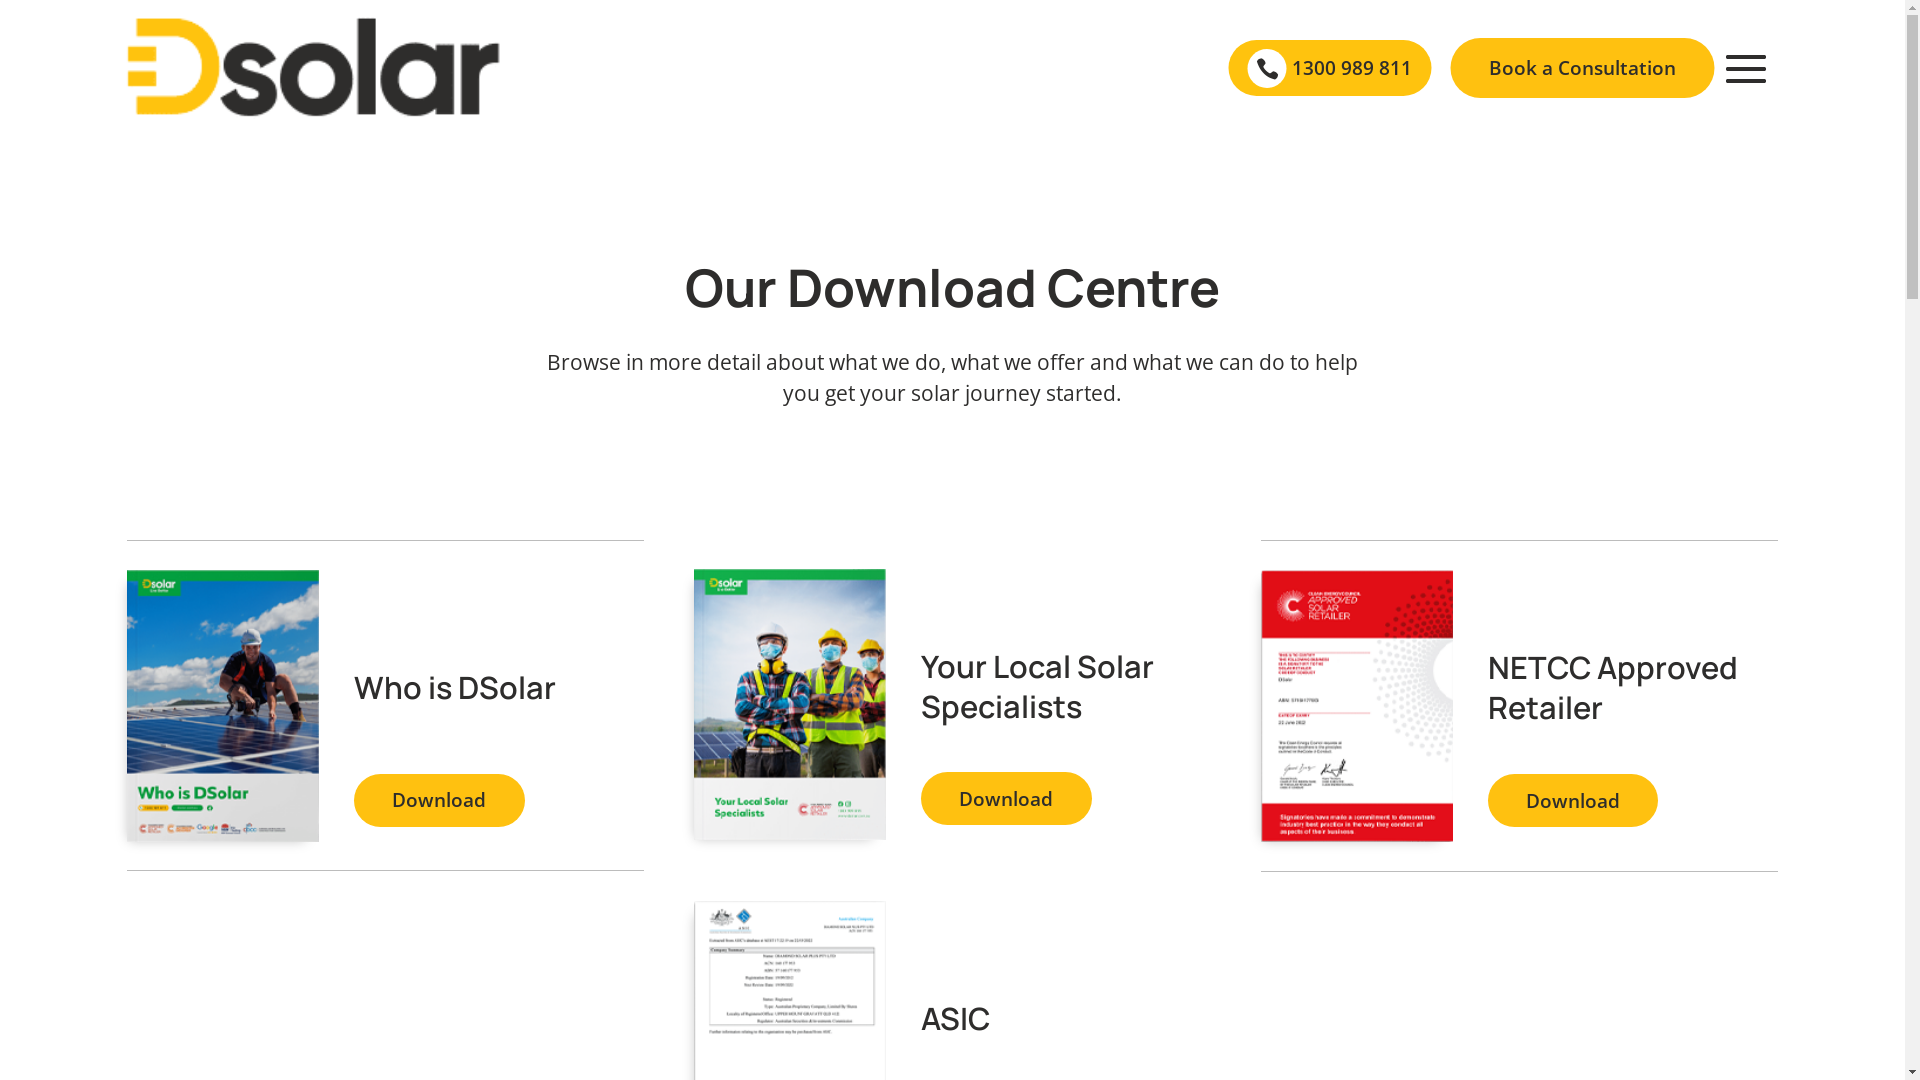 The image size is (1920, 1080). Describe the element at coordinates (956, 1018) in the screenshot. I see `ASIC` at that location.